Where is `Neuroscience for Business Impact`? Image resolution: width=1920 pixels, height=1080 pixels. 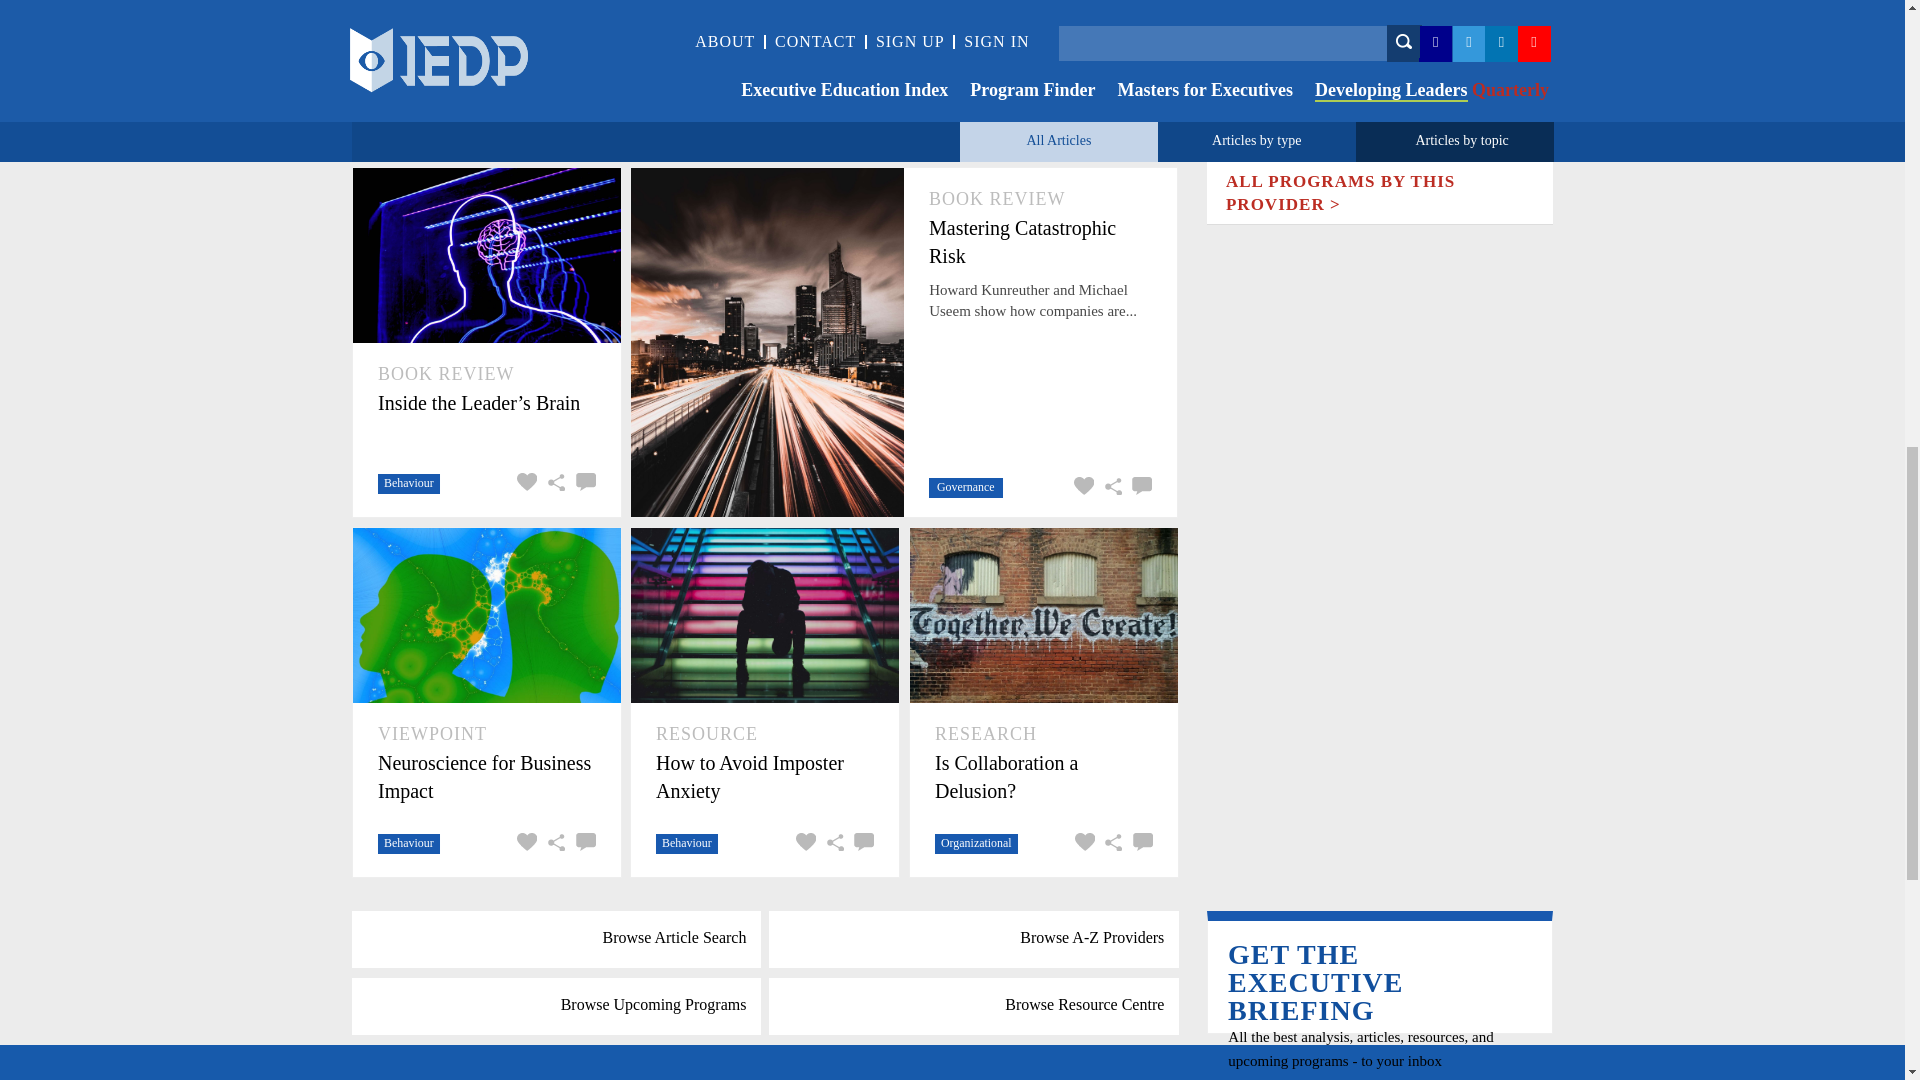
Neuroscience for Business Impact is located at coordinates (486, 776).